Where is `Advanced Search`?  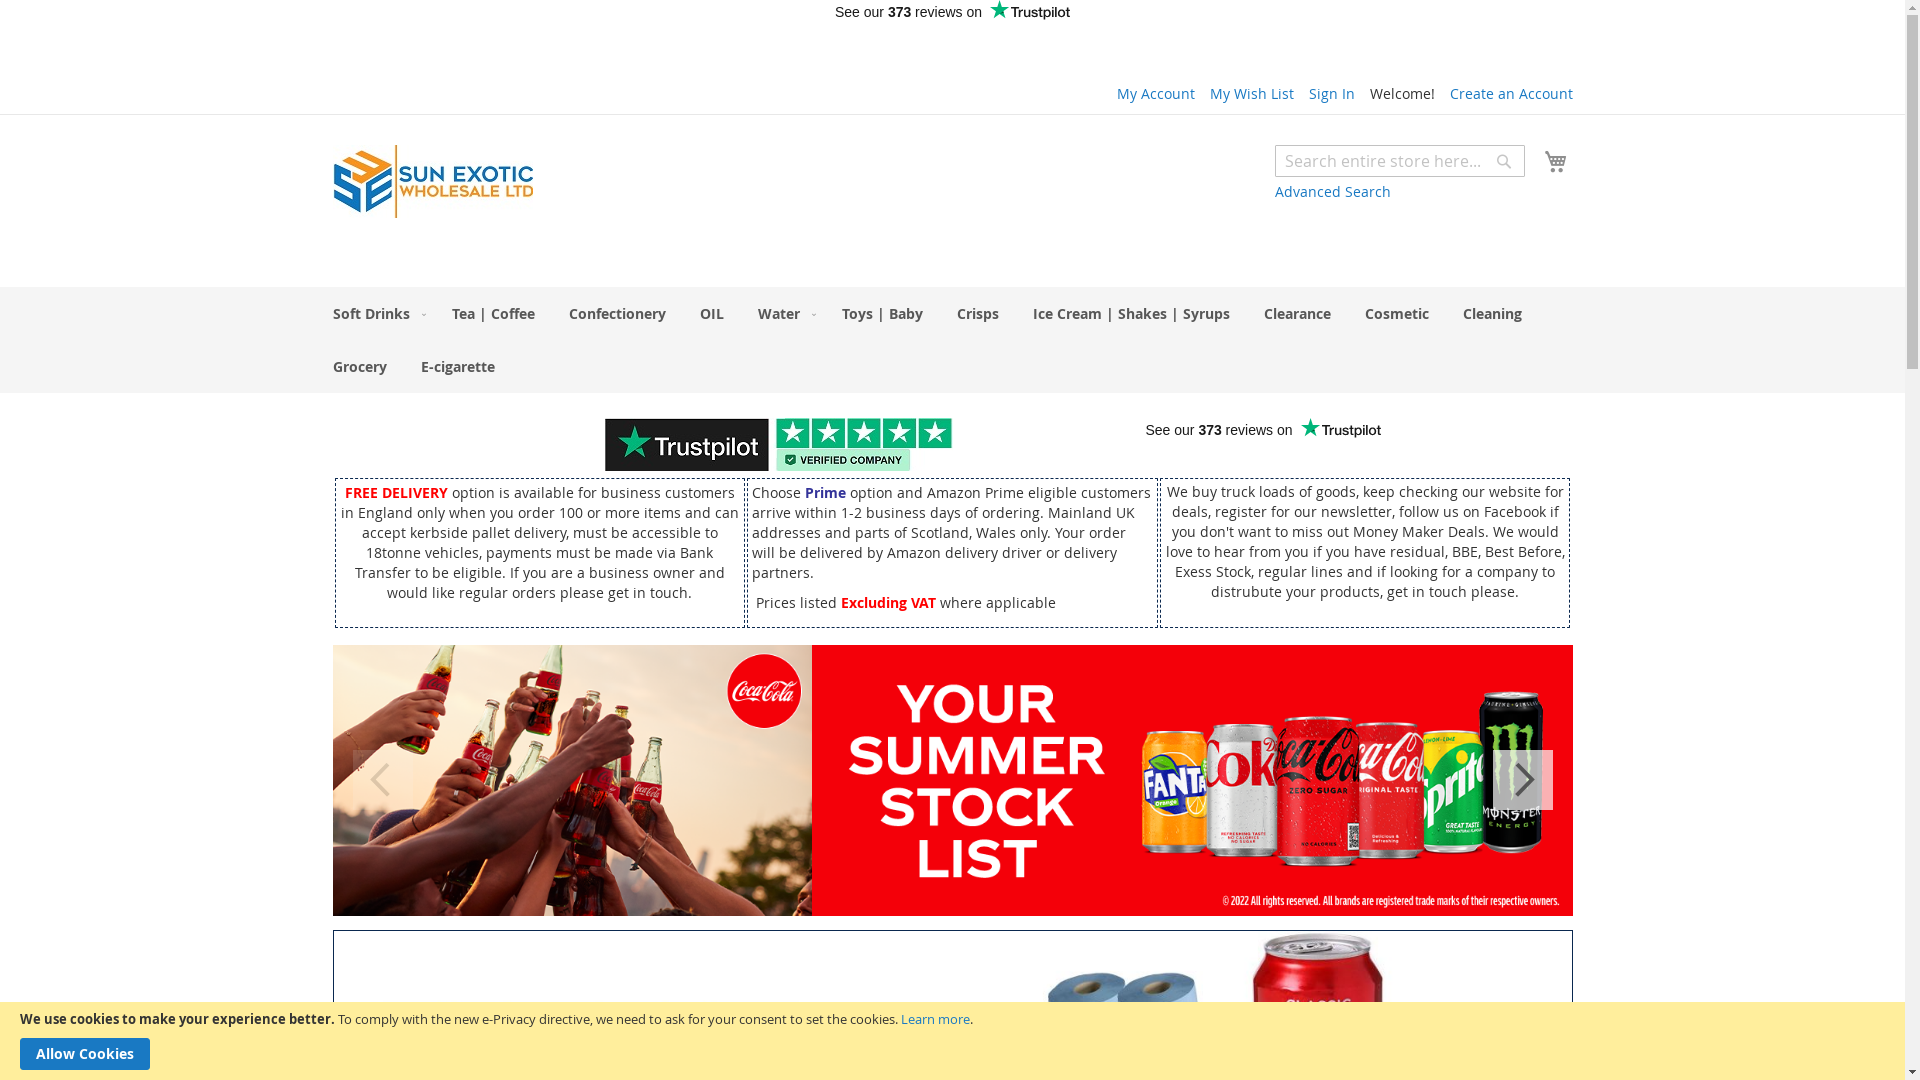
Advanced Search is located at coordinates (1332, 192).